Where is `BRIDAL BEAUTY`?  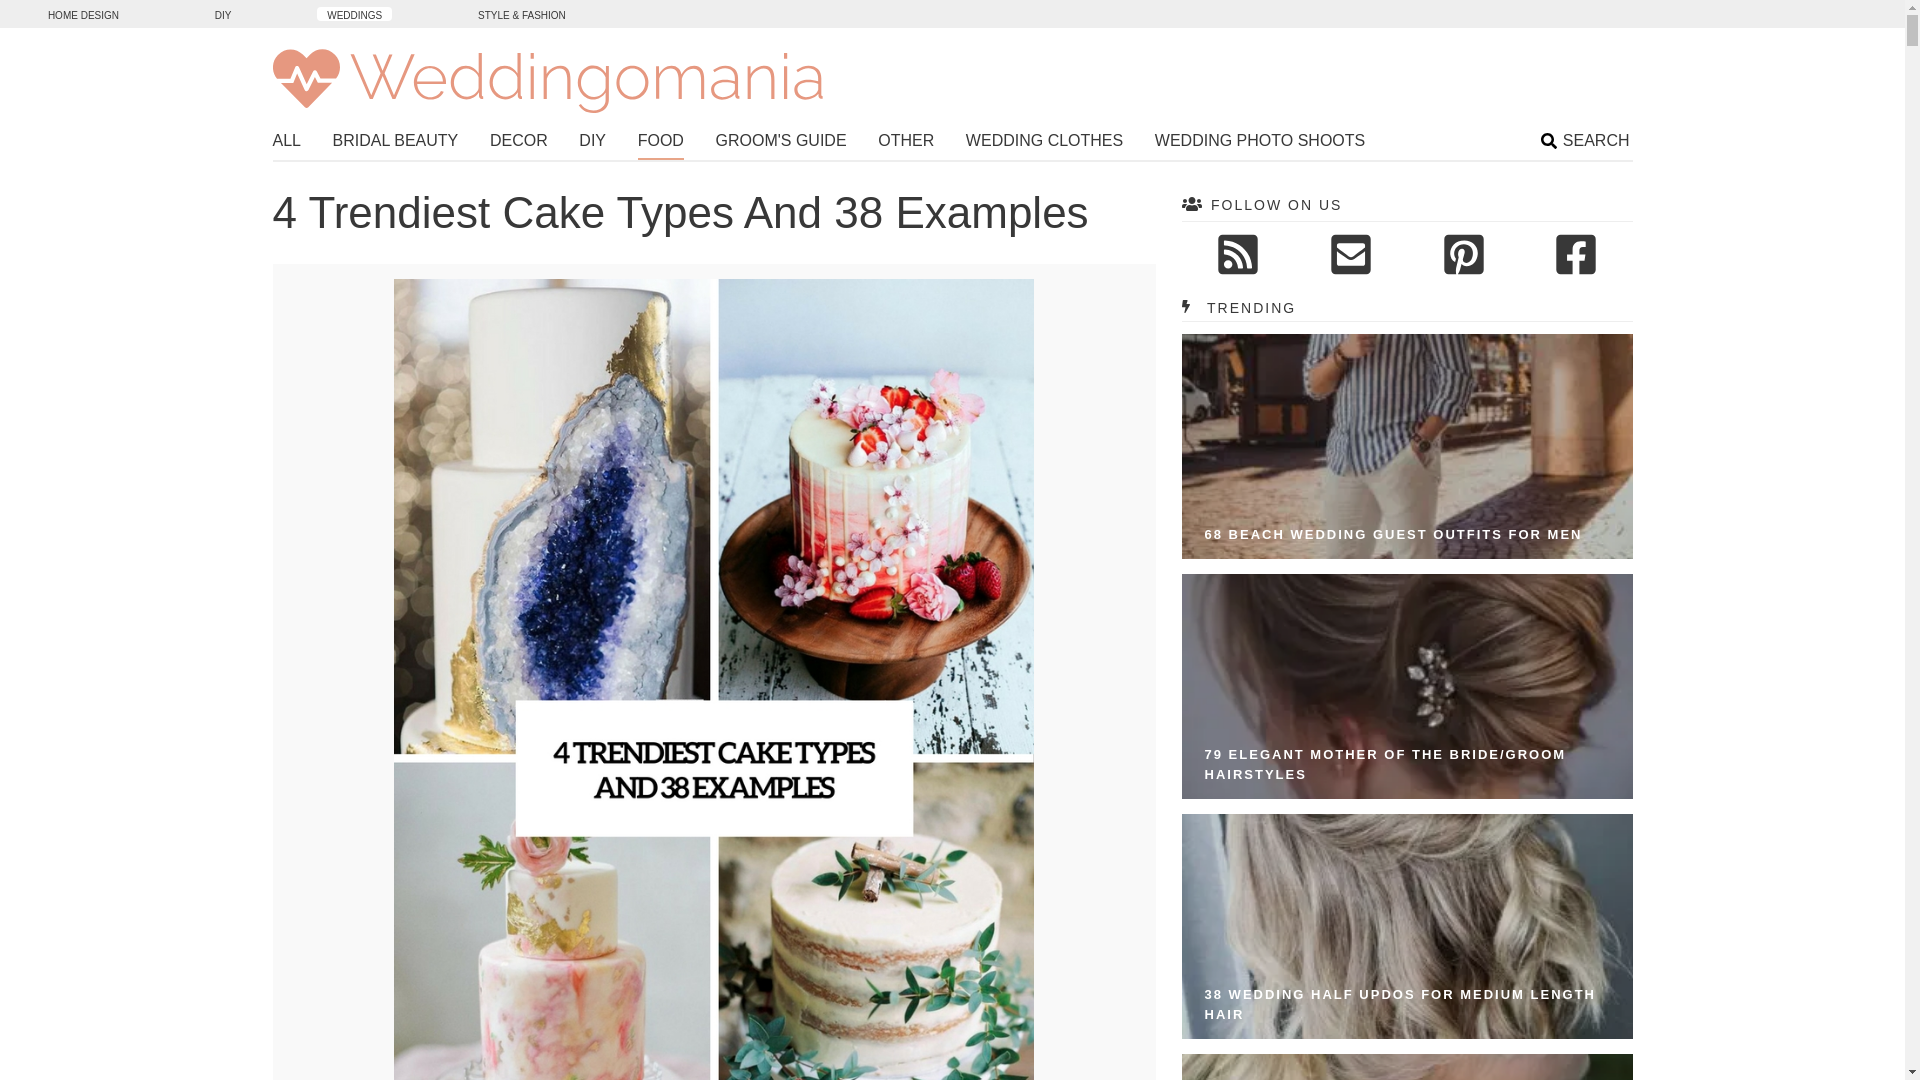 BRIDAL BEAUTY is located at coordinates (395, 142).